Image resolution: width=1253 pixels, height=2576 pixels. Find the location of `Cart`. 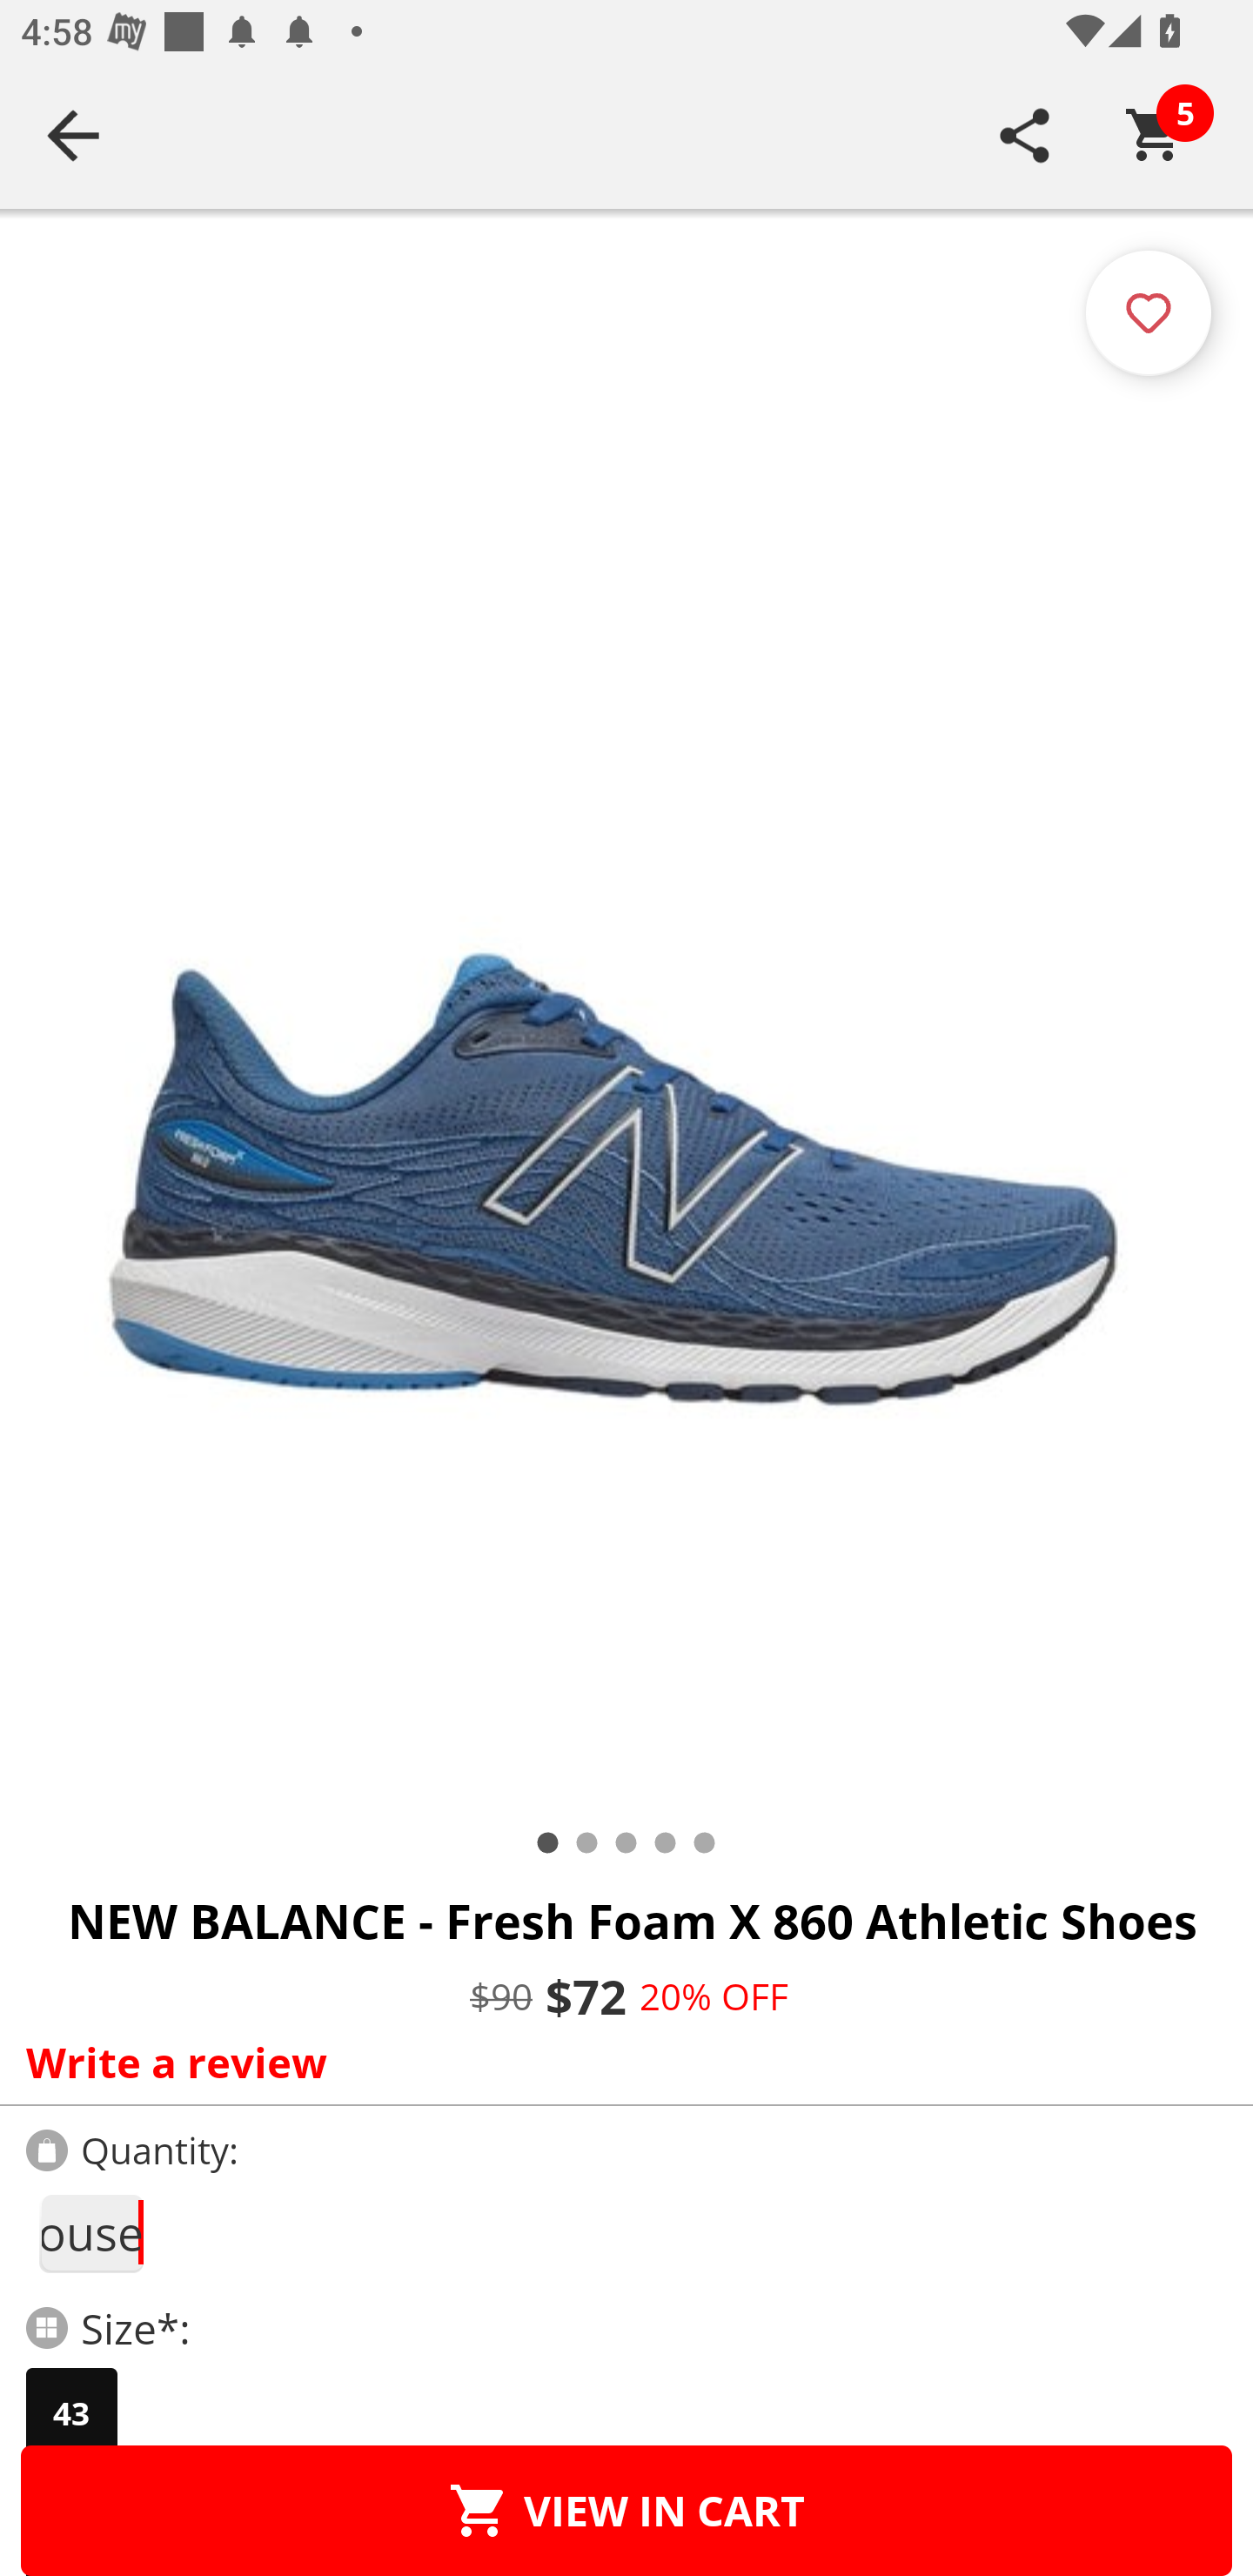

Cart is located at coordinates (1155, 135).